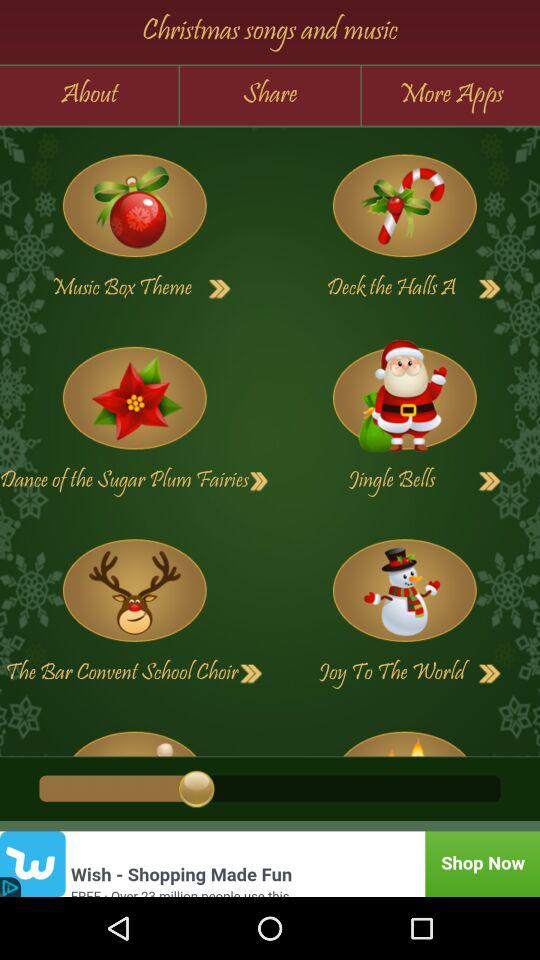  Describe the element at coordinates (404, 590) in the screenshot. I see `select this song` at that location.